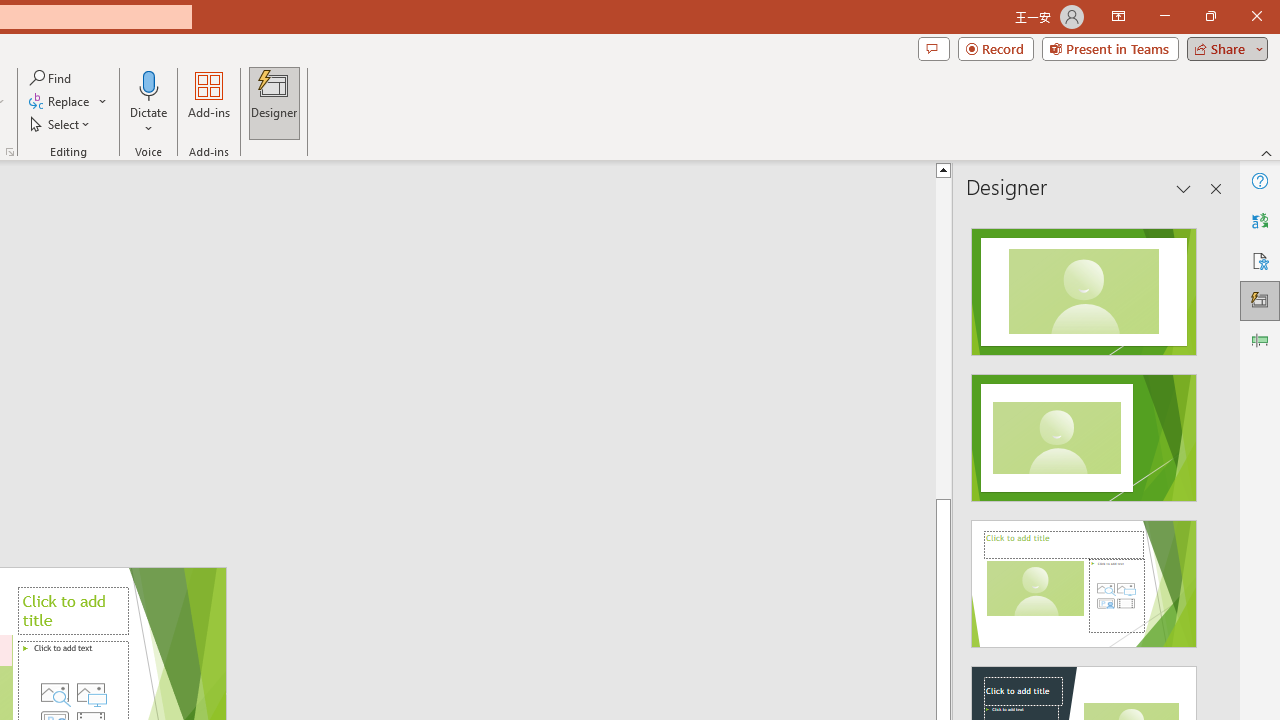  What do you see at coordinates (1012, 338) in the screenshot?
I see `Page up` at bounding box center [1012, 338].